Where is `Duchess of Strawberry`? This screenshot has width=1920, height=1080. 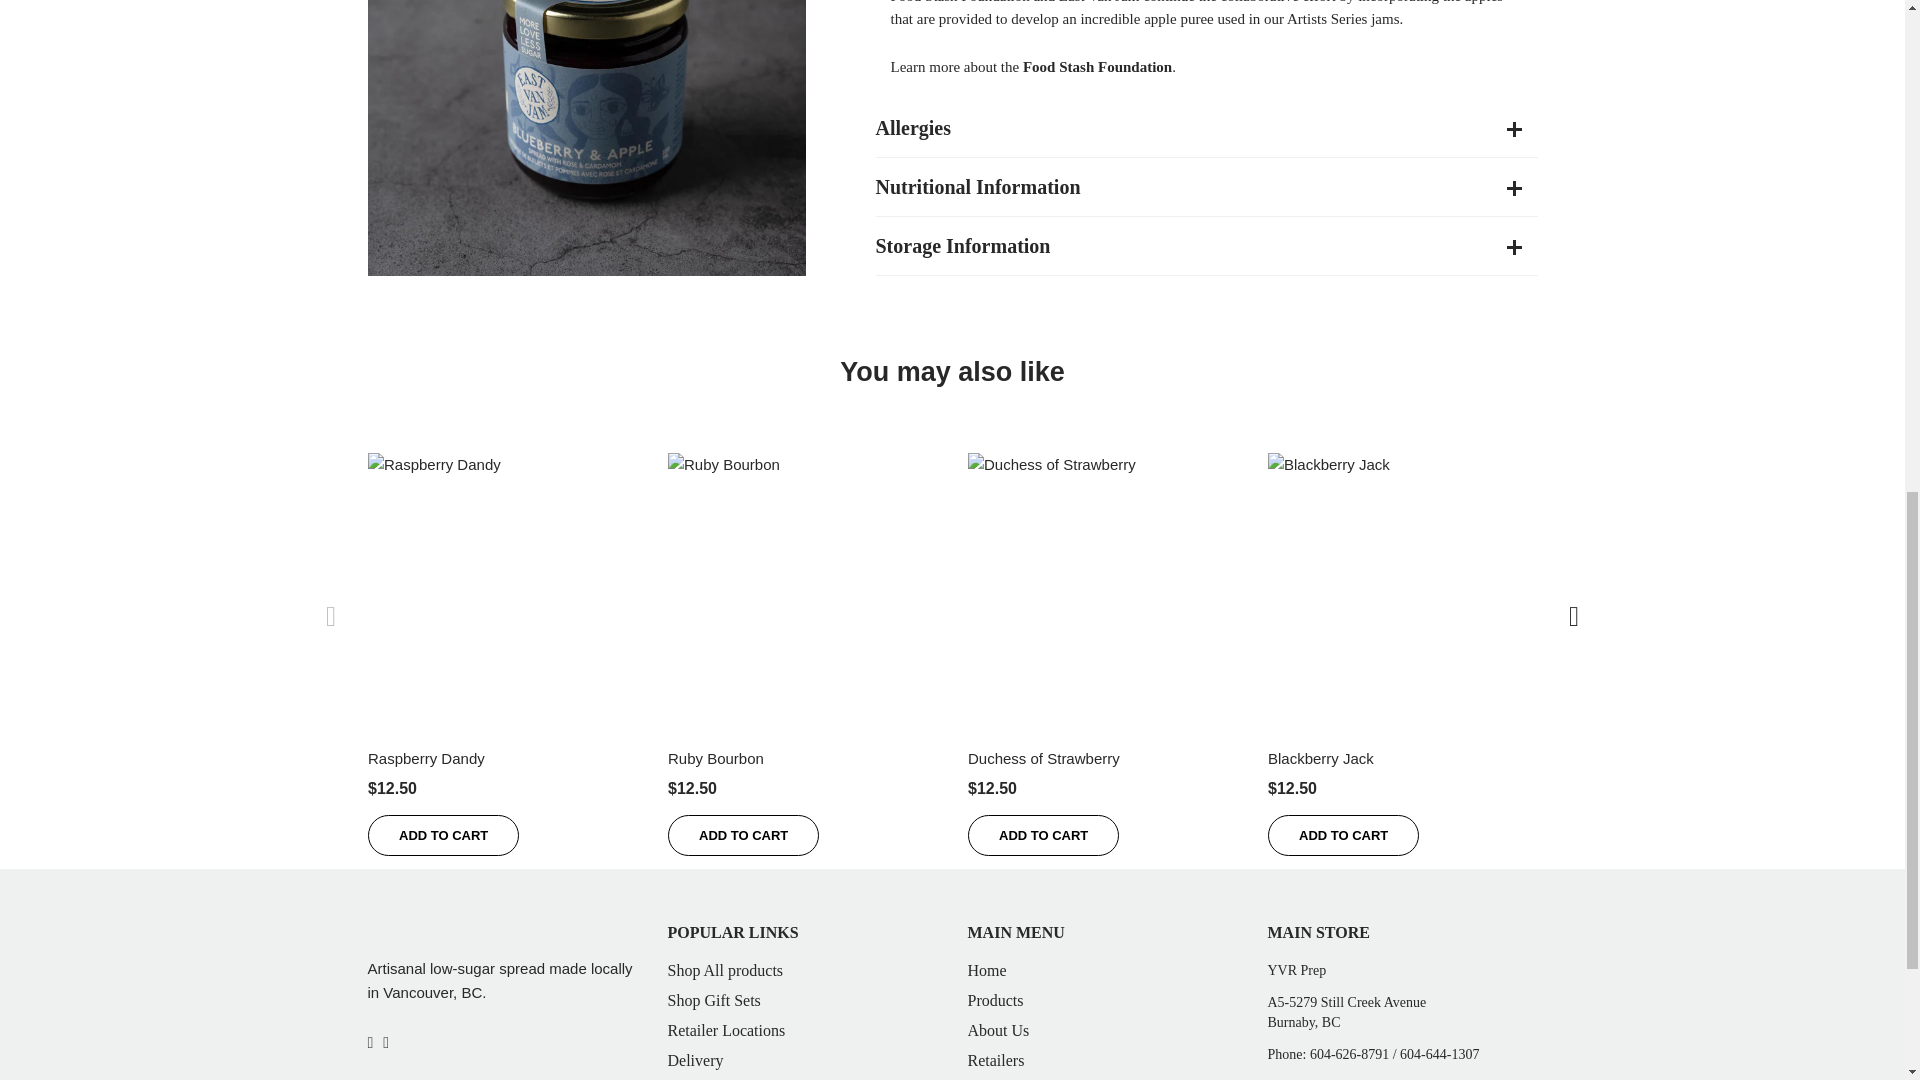
Duchess of Strawberry is located at coordinates (1043, 758).